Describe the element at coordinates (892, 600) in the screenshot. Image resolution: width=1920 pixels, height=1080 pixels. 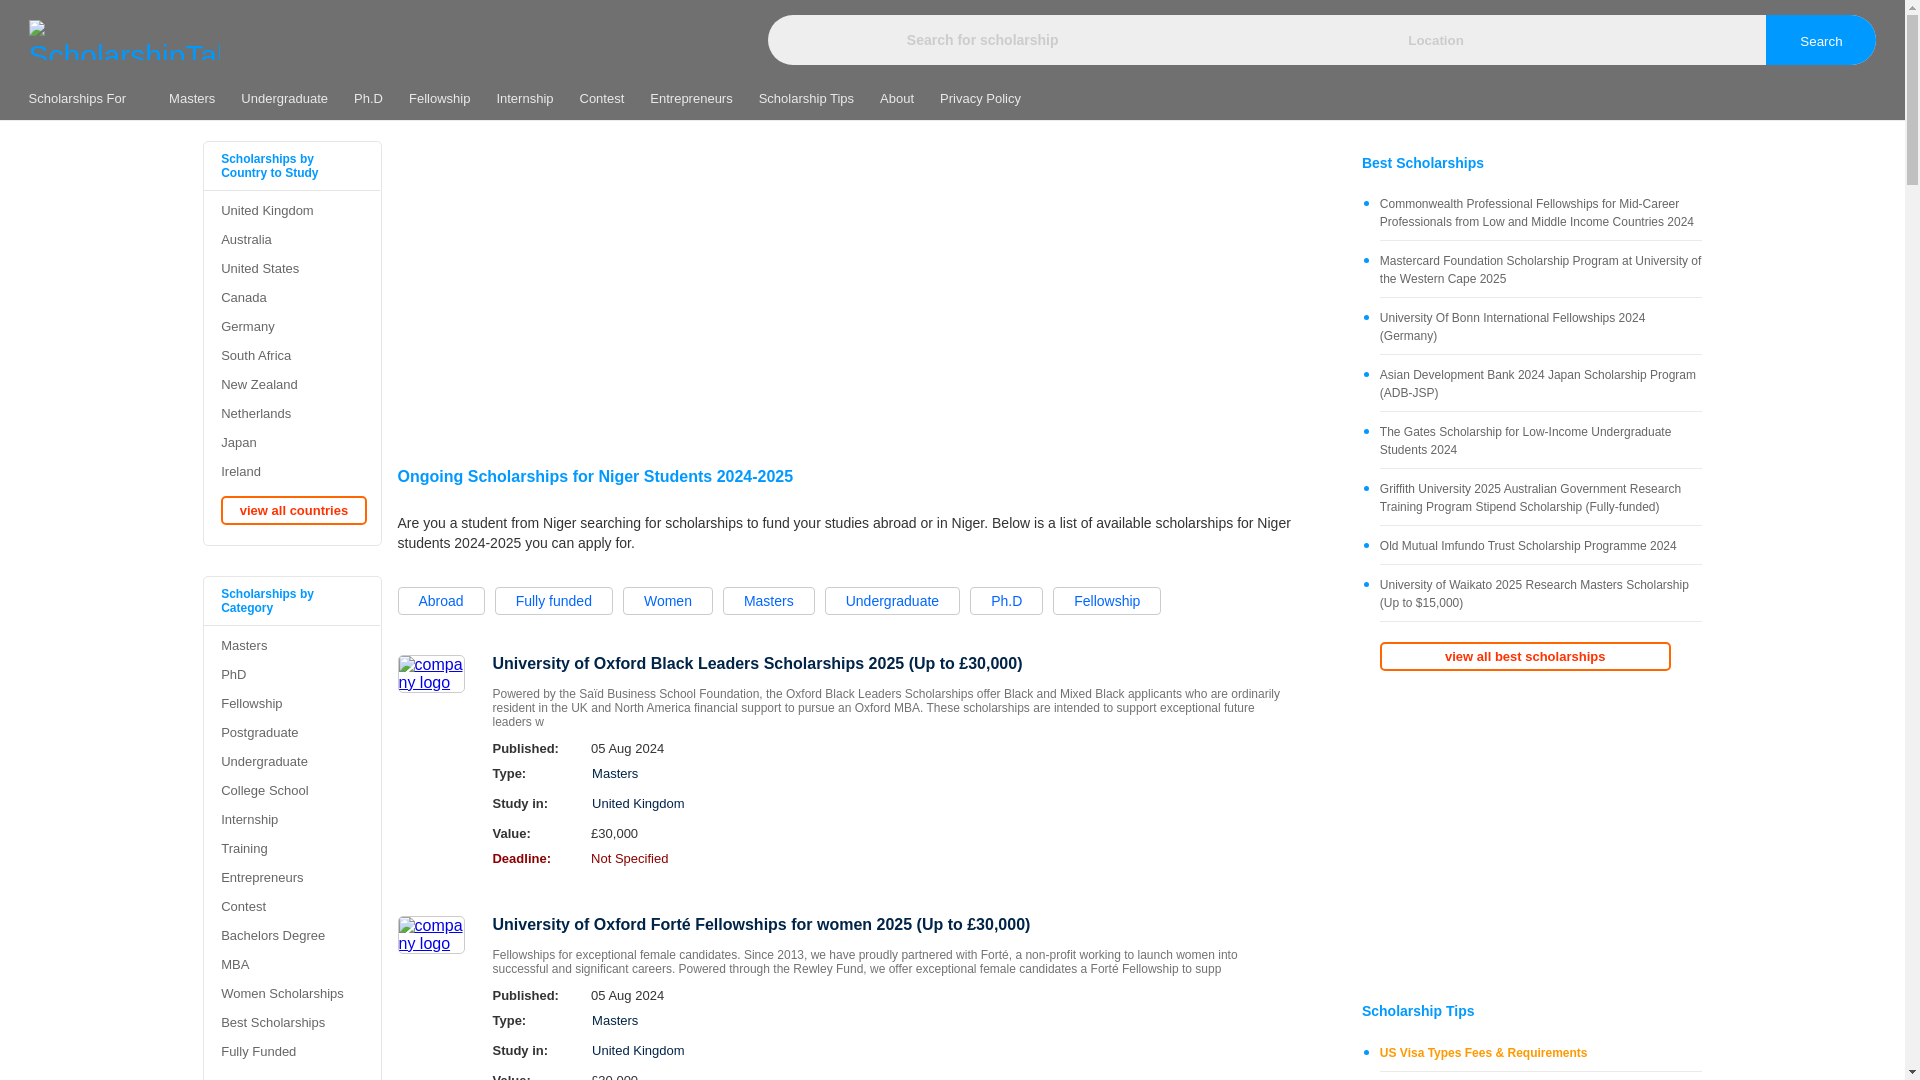
I see `Undergraduate` at that location.